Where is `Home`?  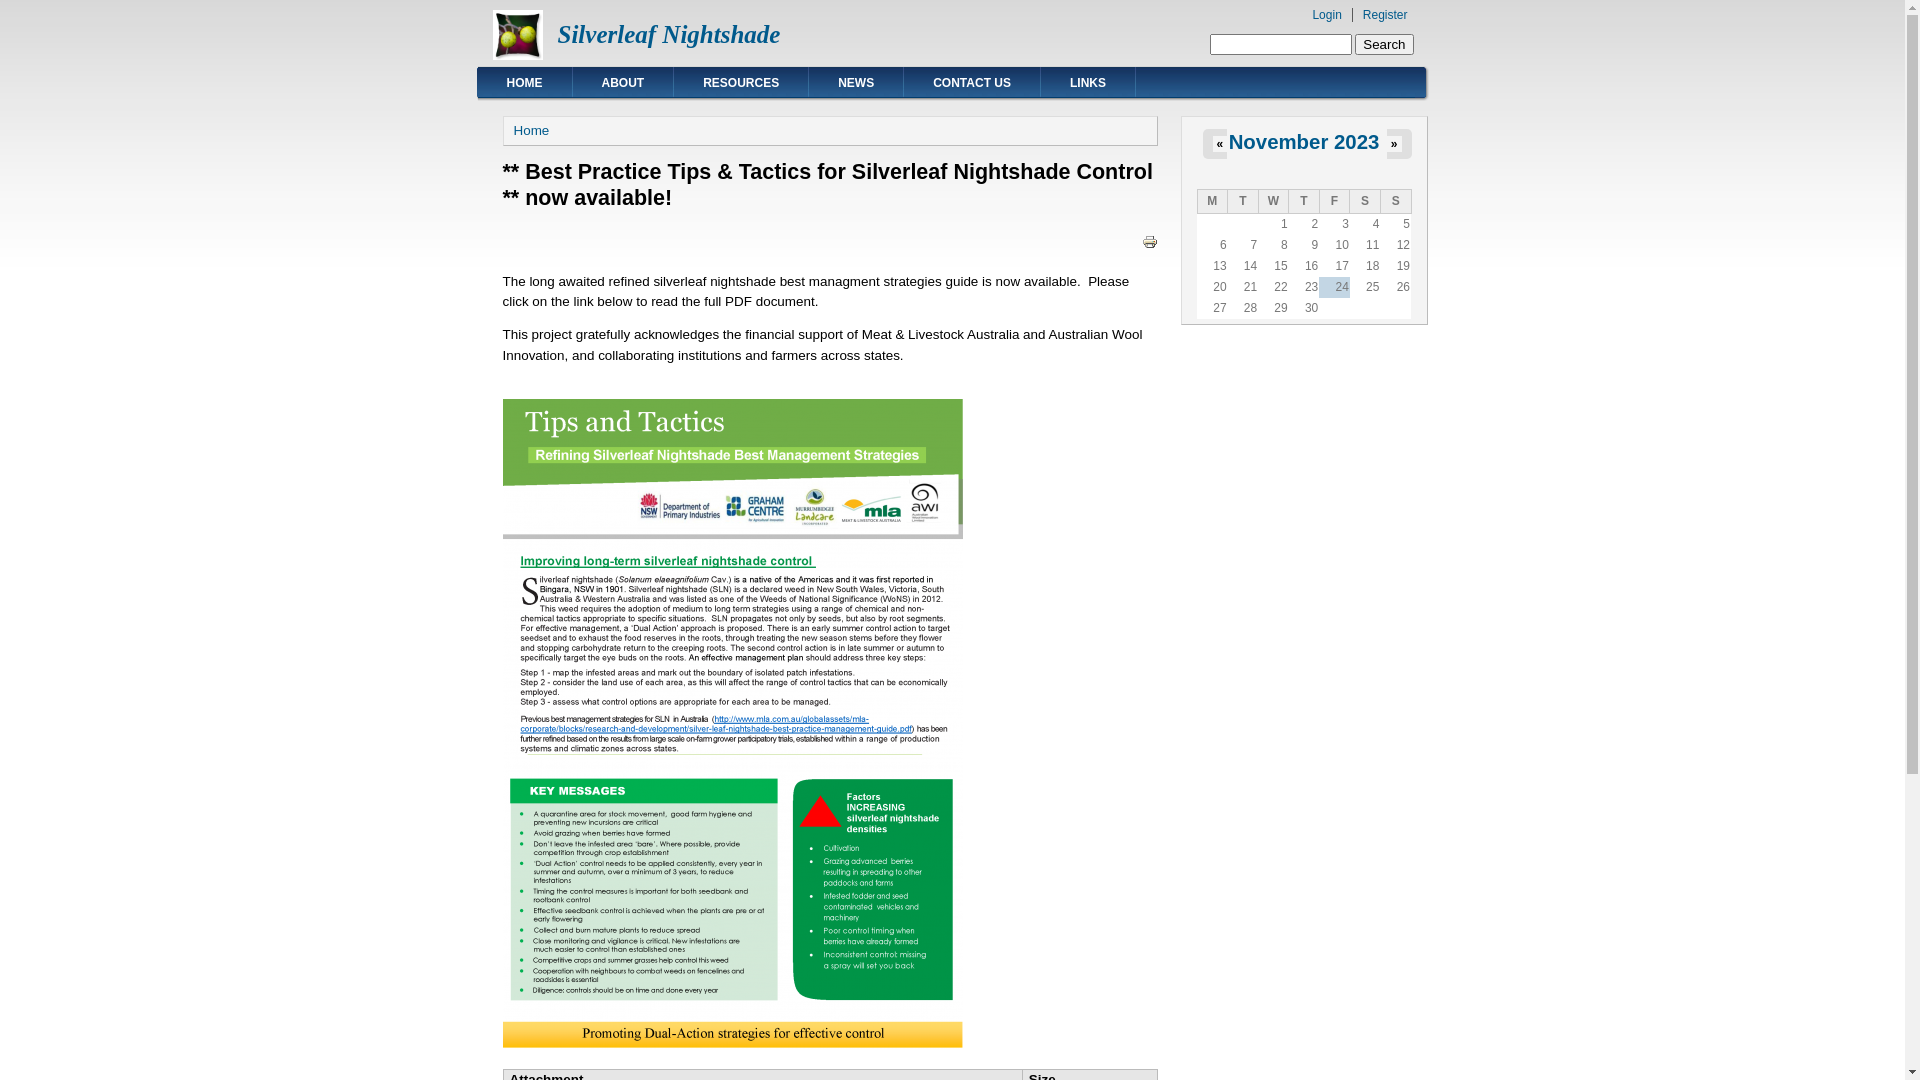 Home is located at coordinates (516, 56).